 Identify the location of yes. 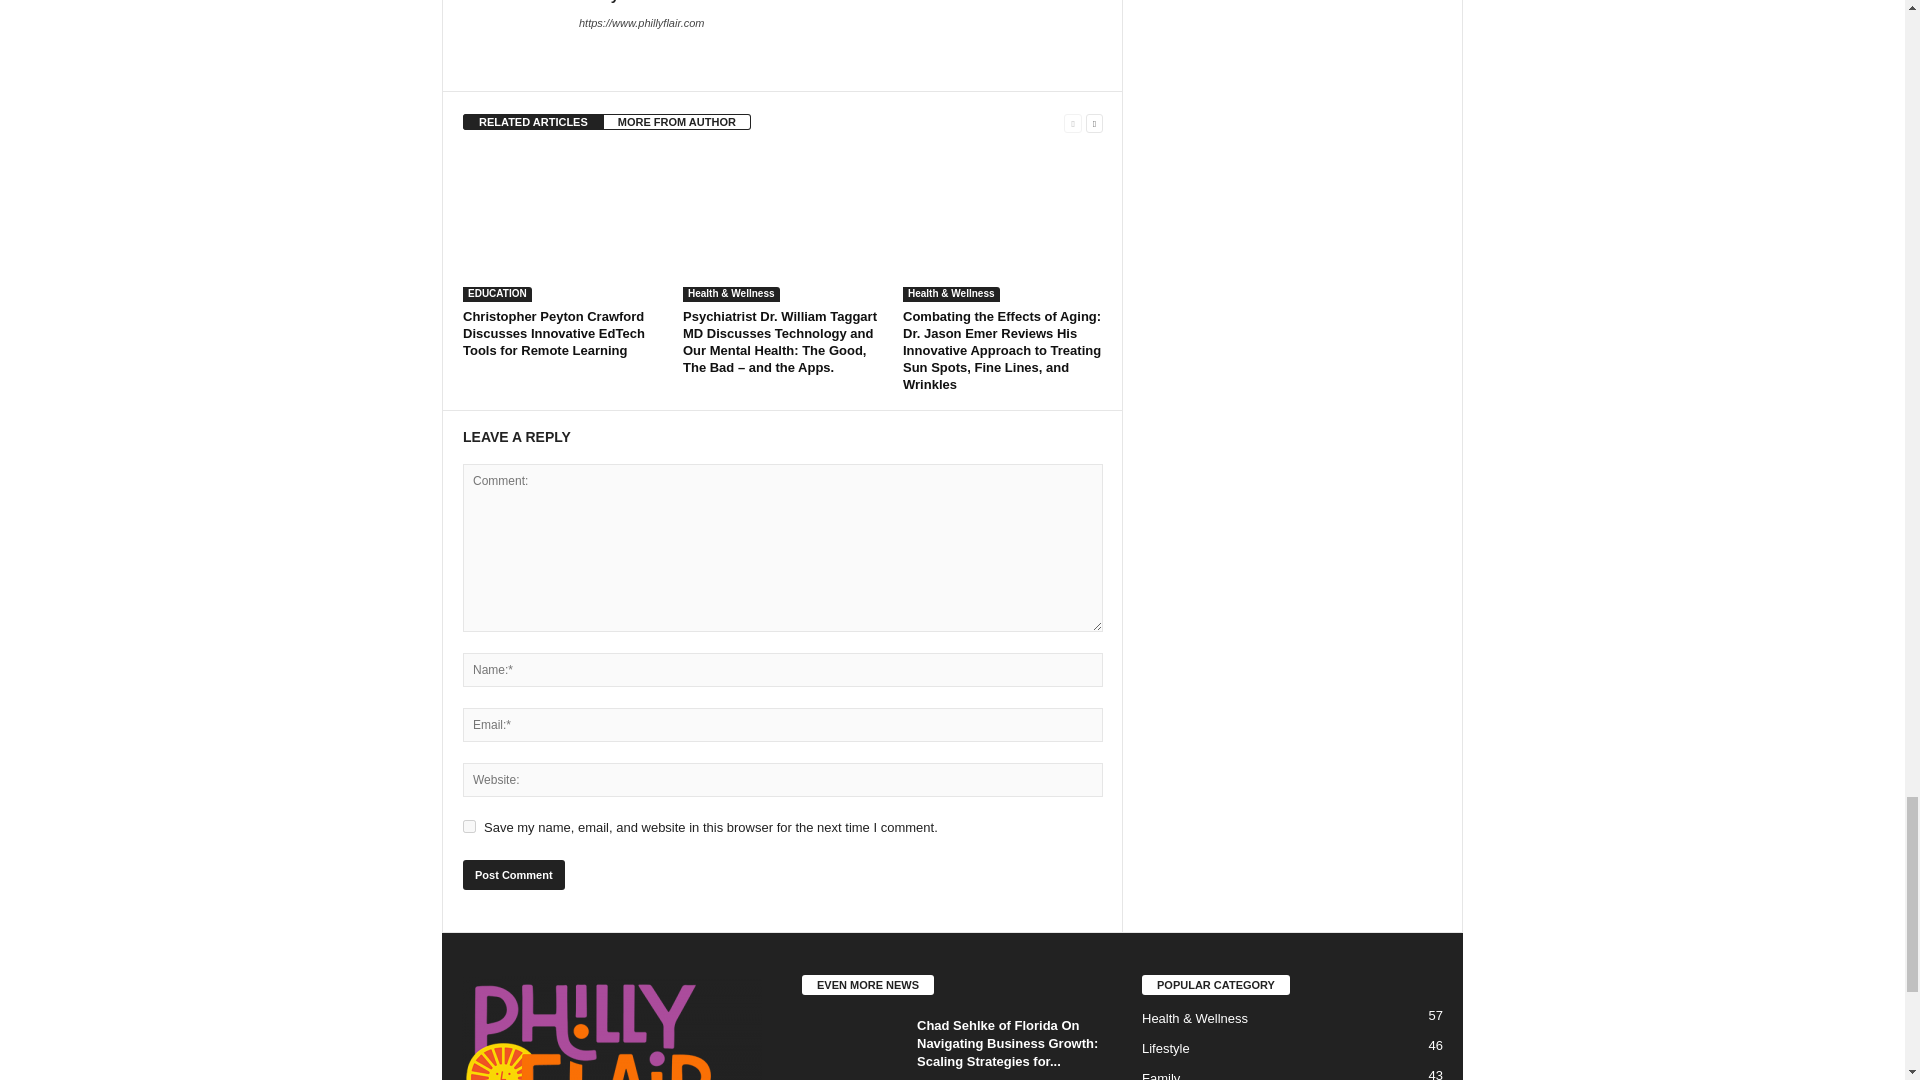
(469, 826).